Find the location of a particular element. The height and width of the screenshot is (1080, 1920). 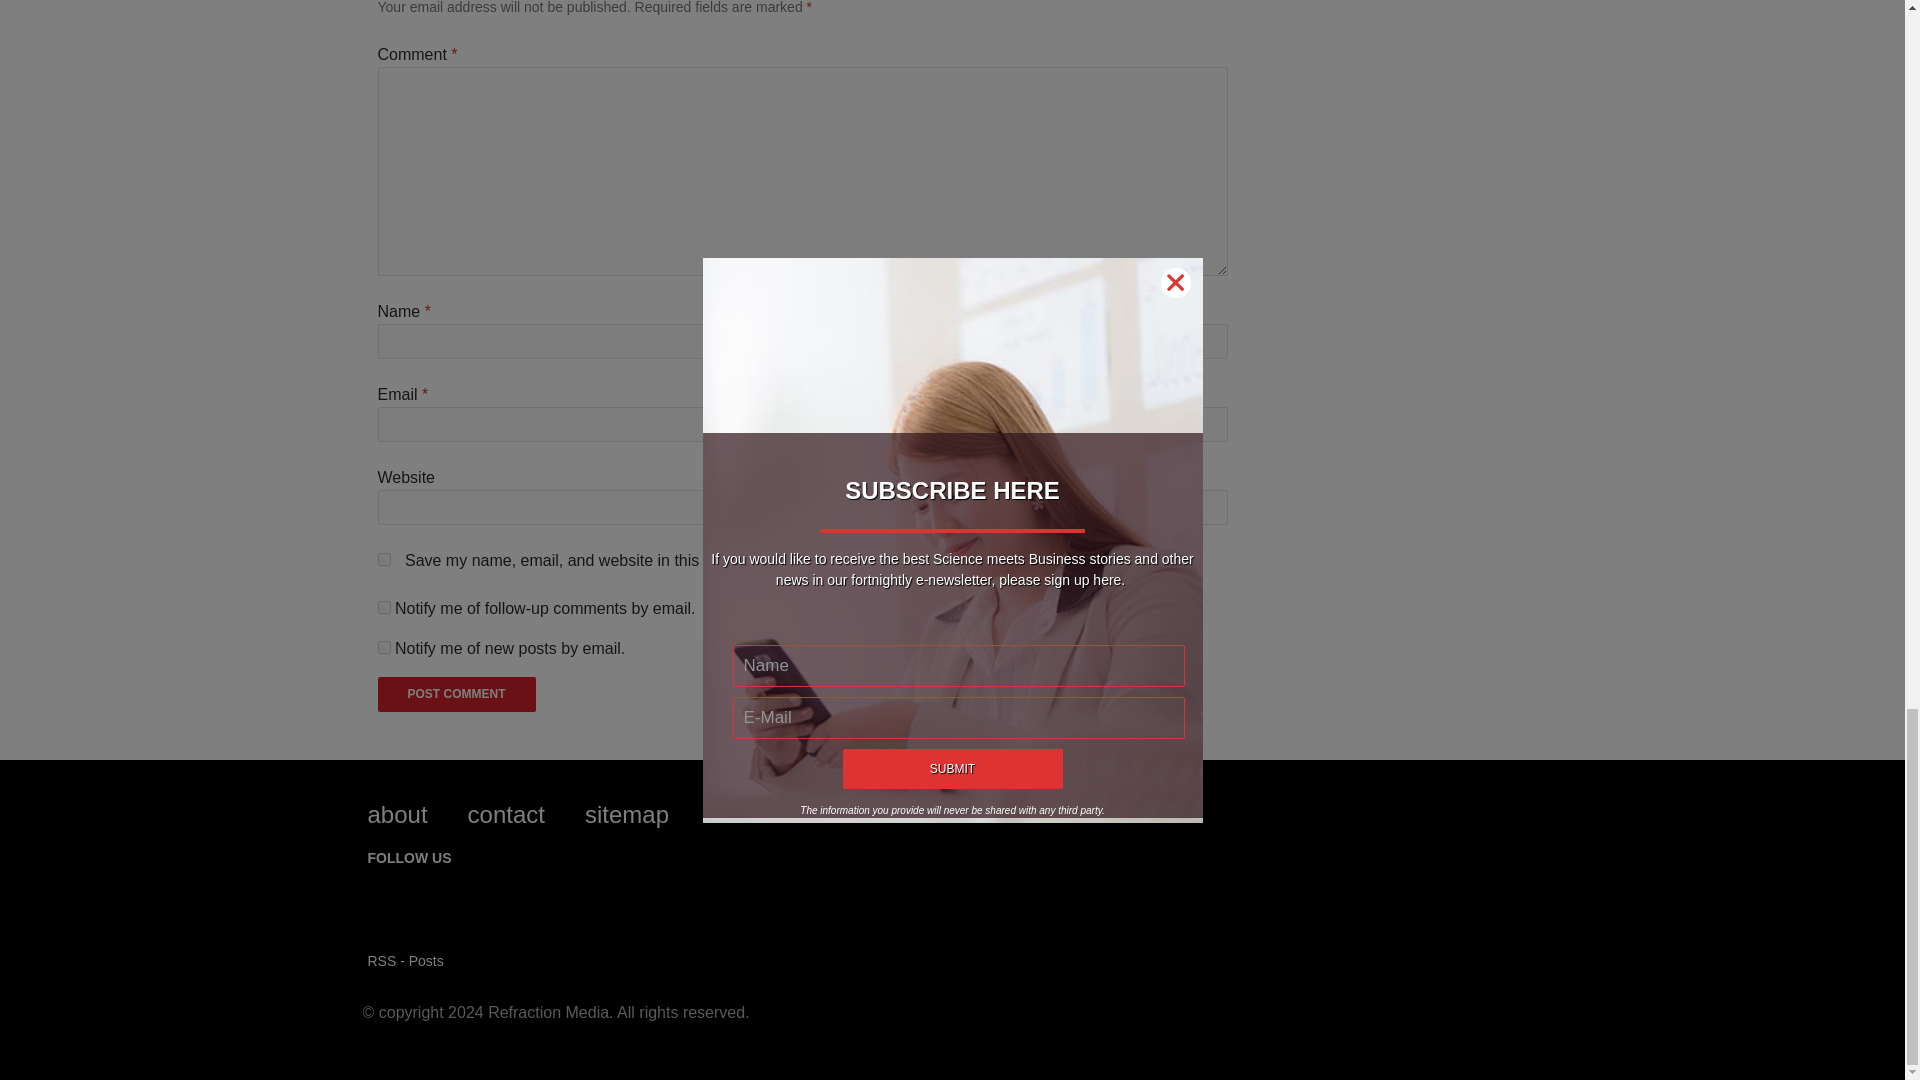

subscribe is located at coordinates (384, 648).